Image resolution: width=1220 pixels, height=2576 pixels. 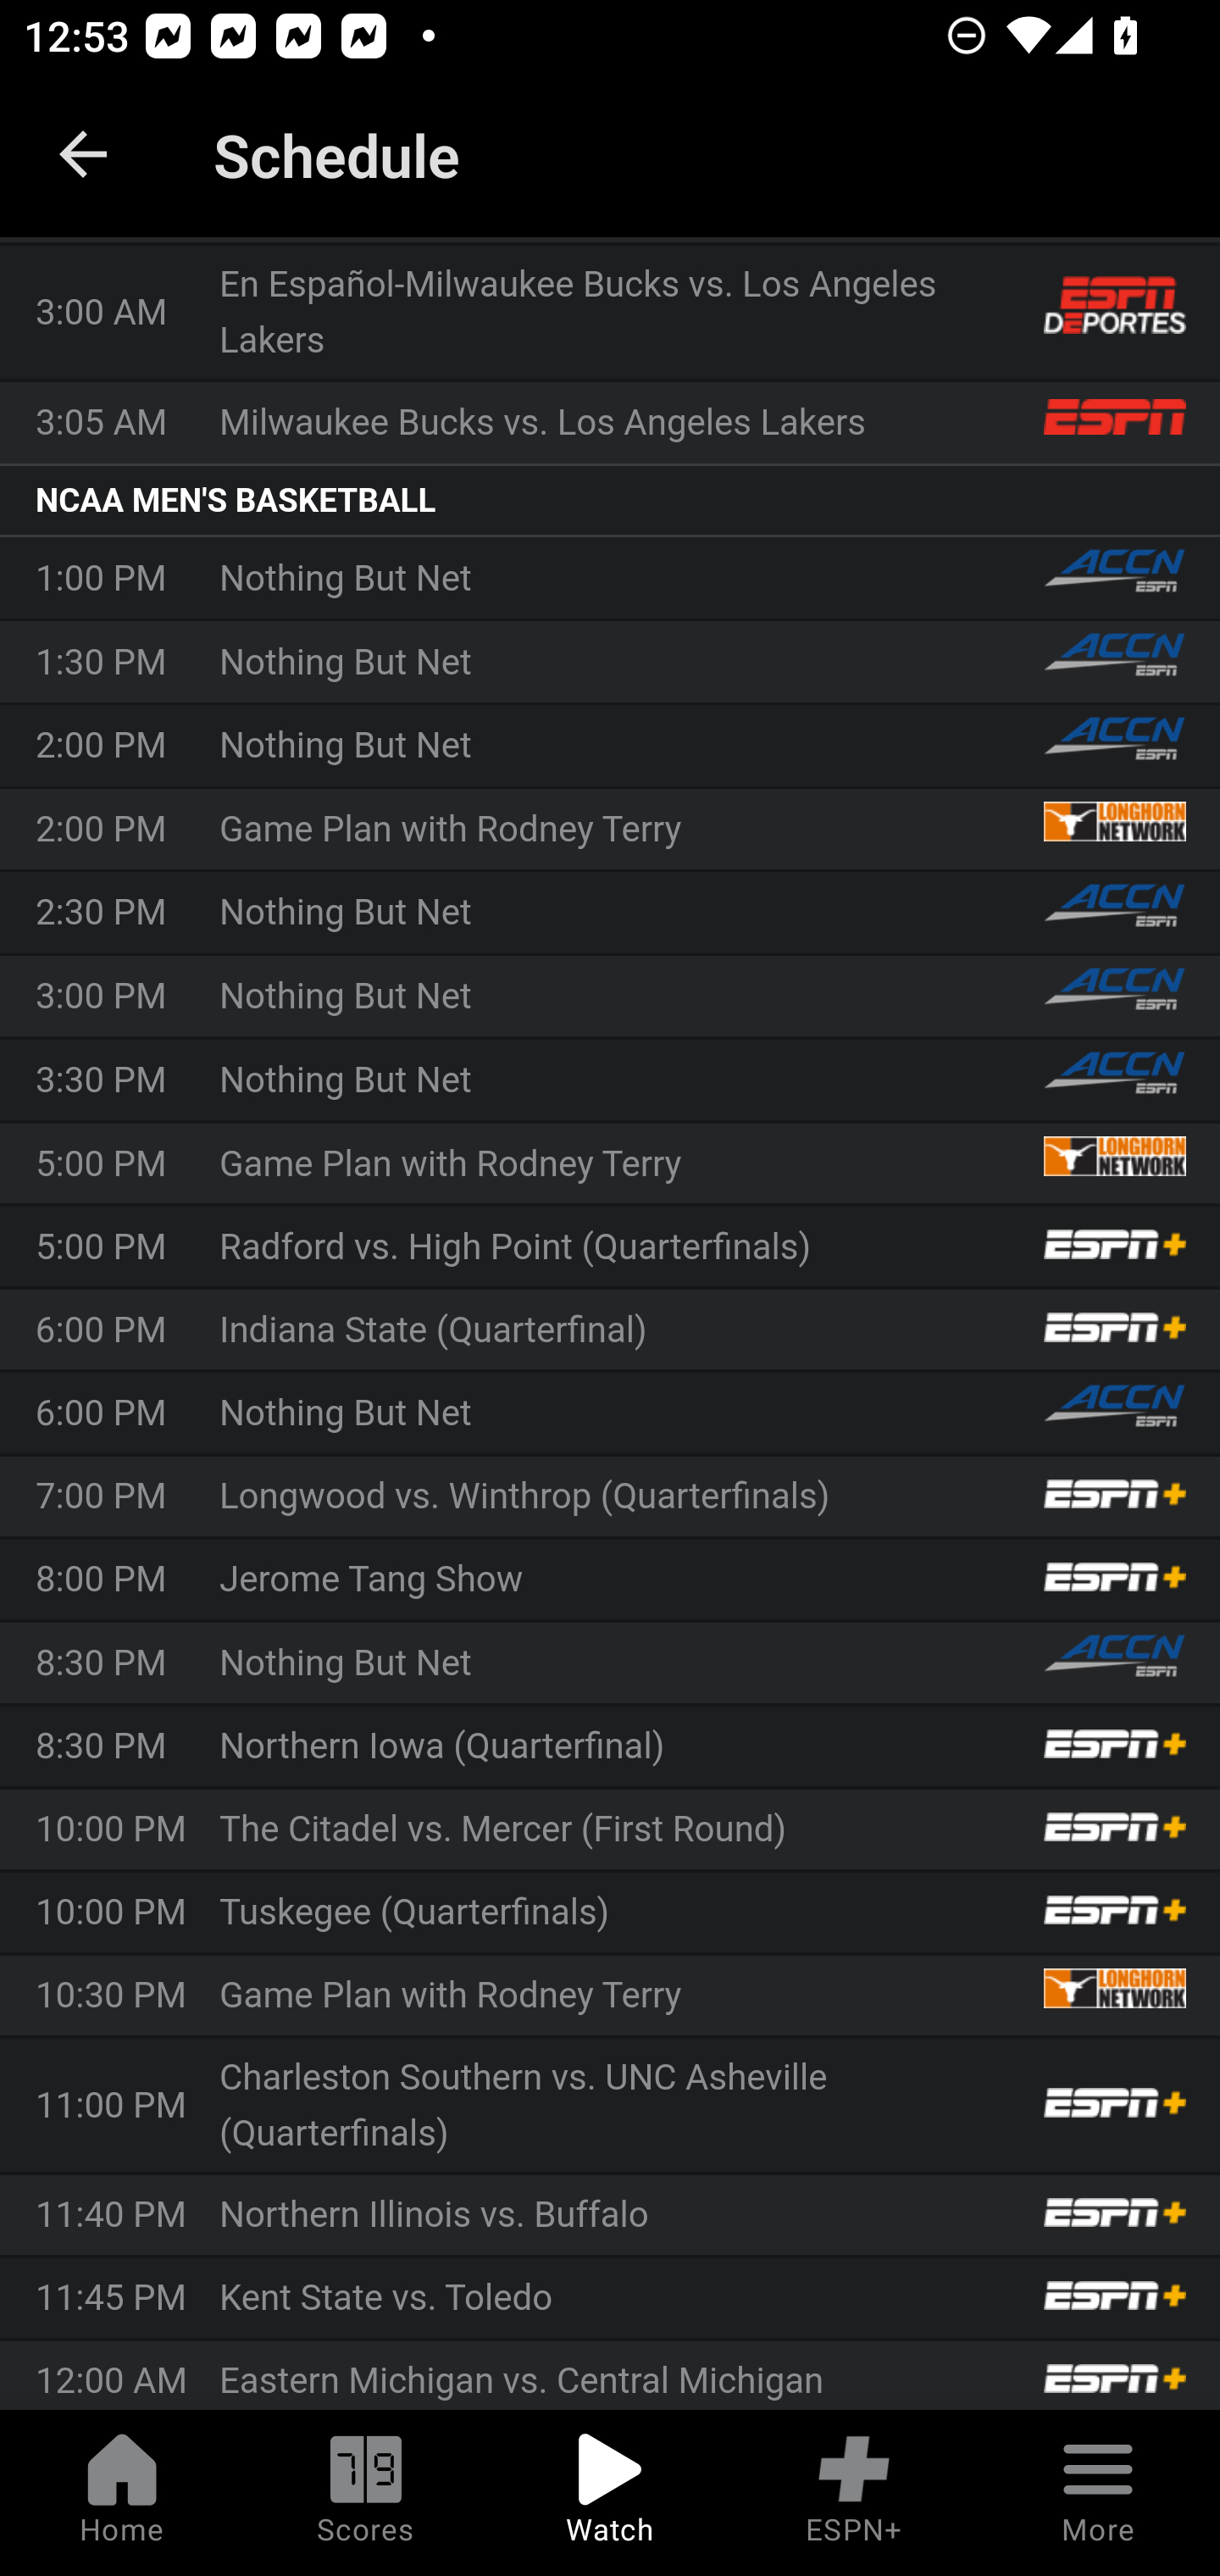 What do you see at coordinates (83, 154) in the screenshot?
I see `back.button` at bounding box center [83, 154].